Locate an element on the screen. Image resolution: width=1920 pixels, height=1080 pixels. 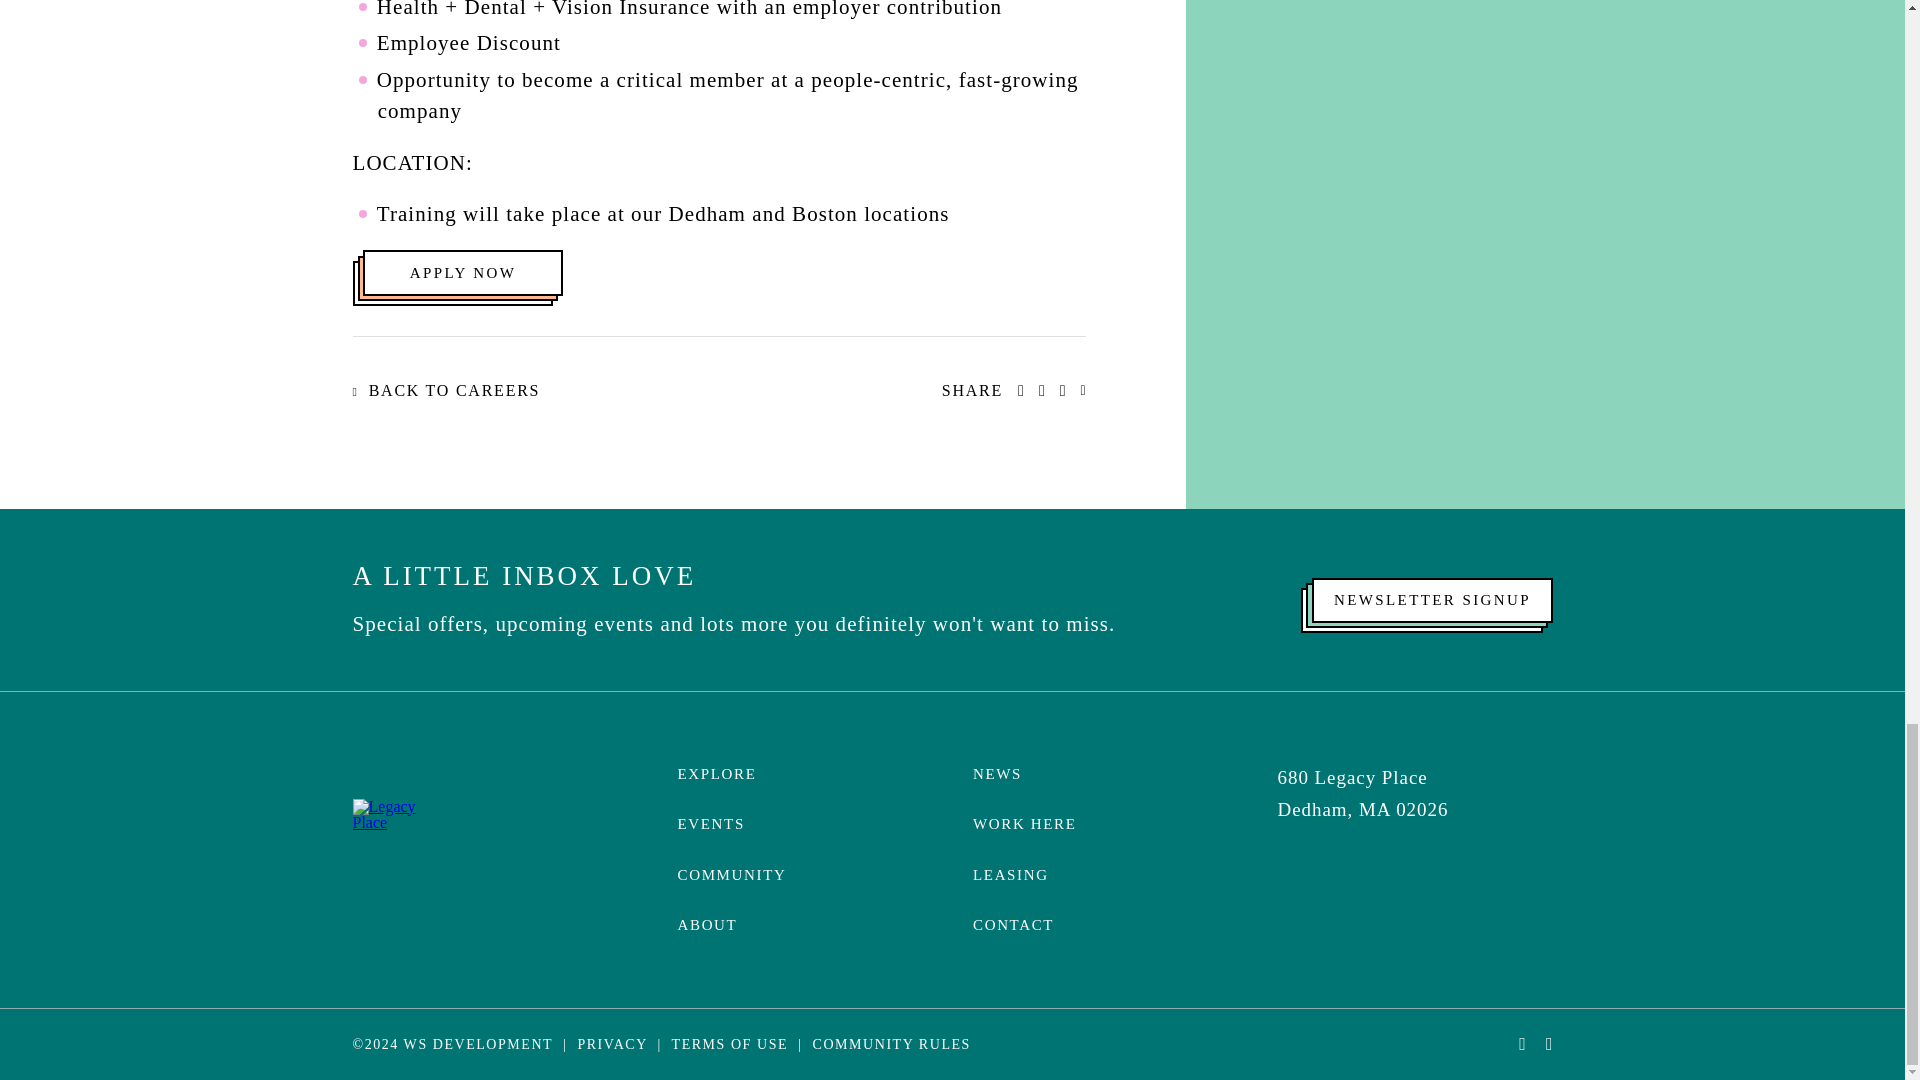
PRIVACY is located at coordinates (612, 1044).